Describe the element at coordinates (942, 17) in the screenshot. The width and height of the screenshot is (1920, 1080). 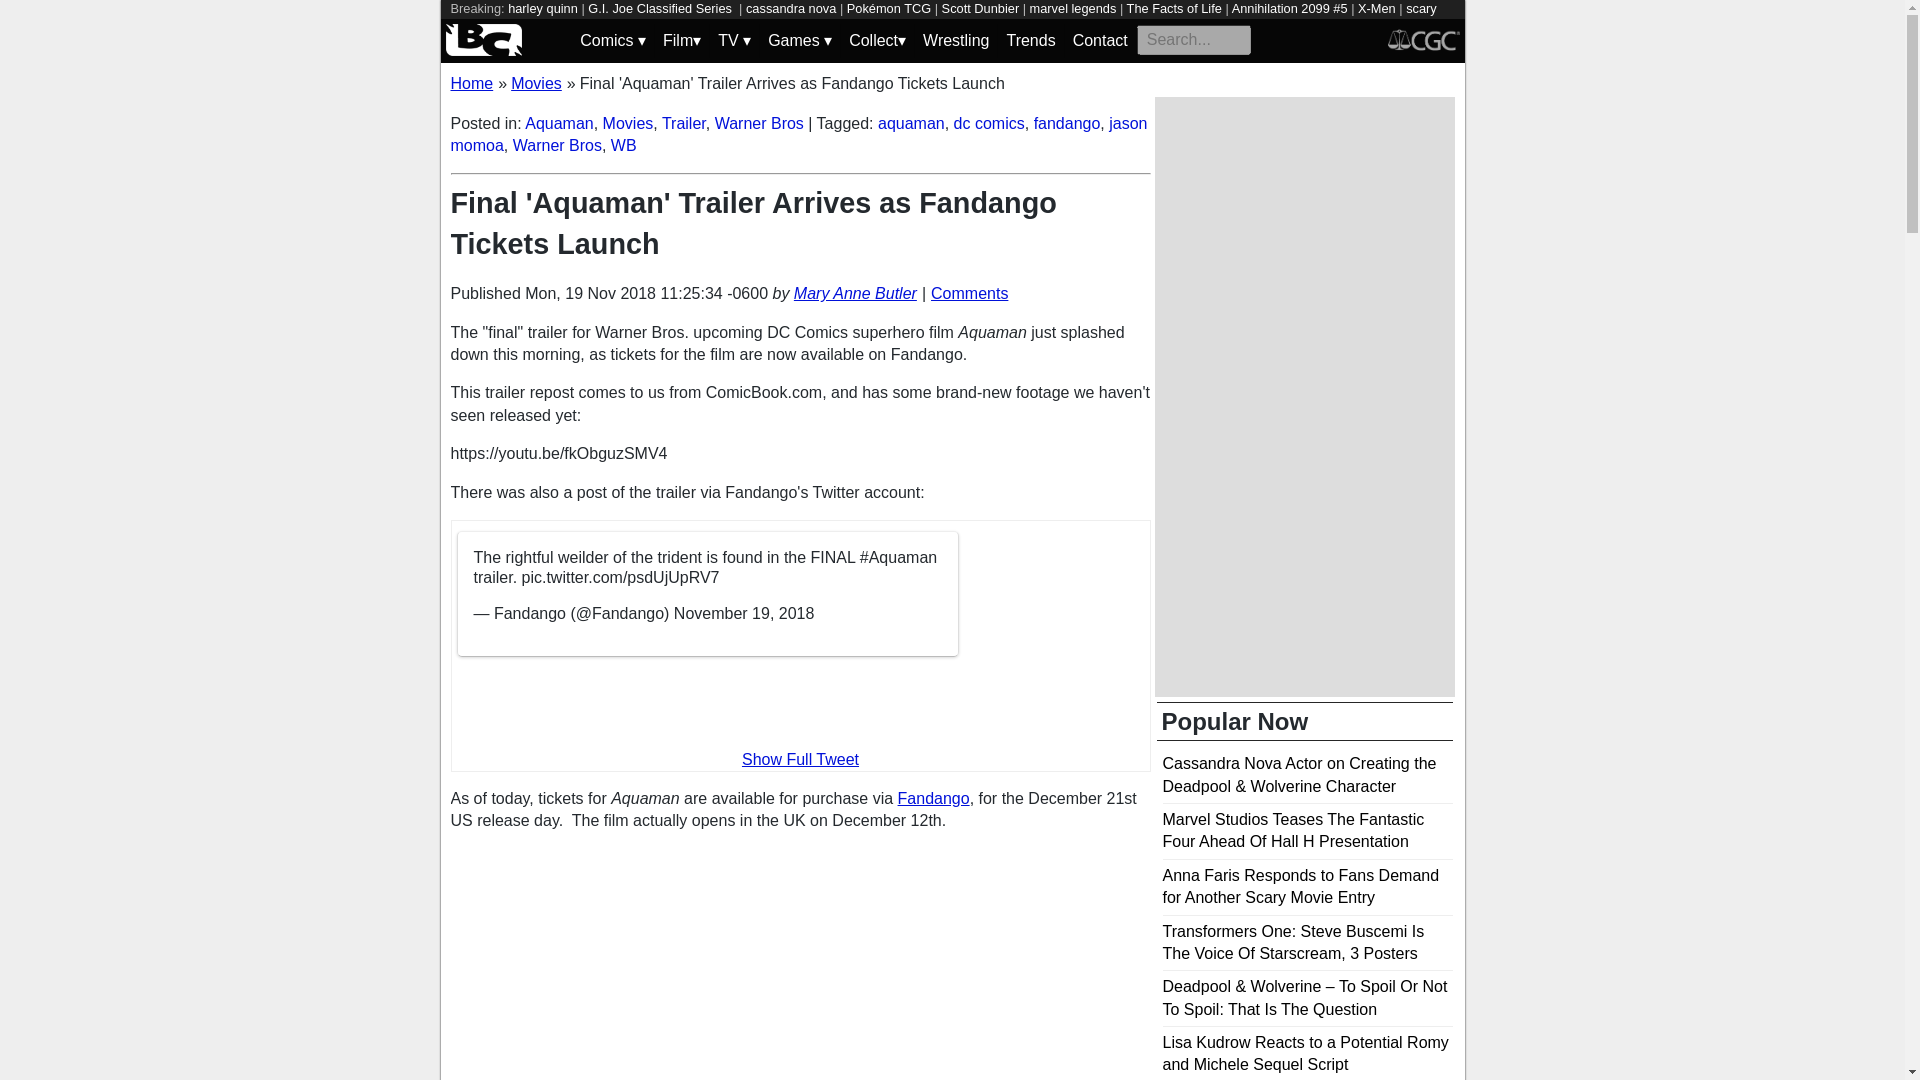
I see `scary movie` at that location.